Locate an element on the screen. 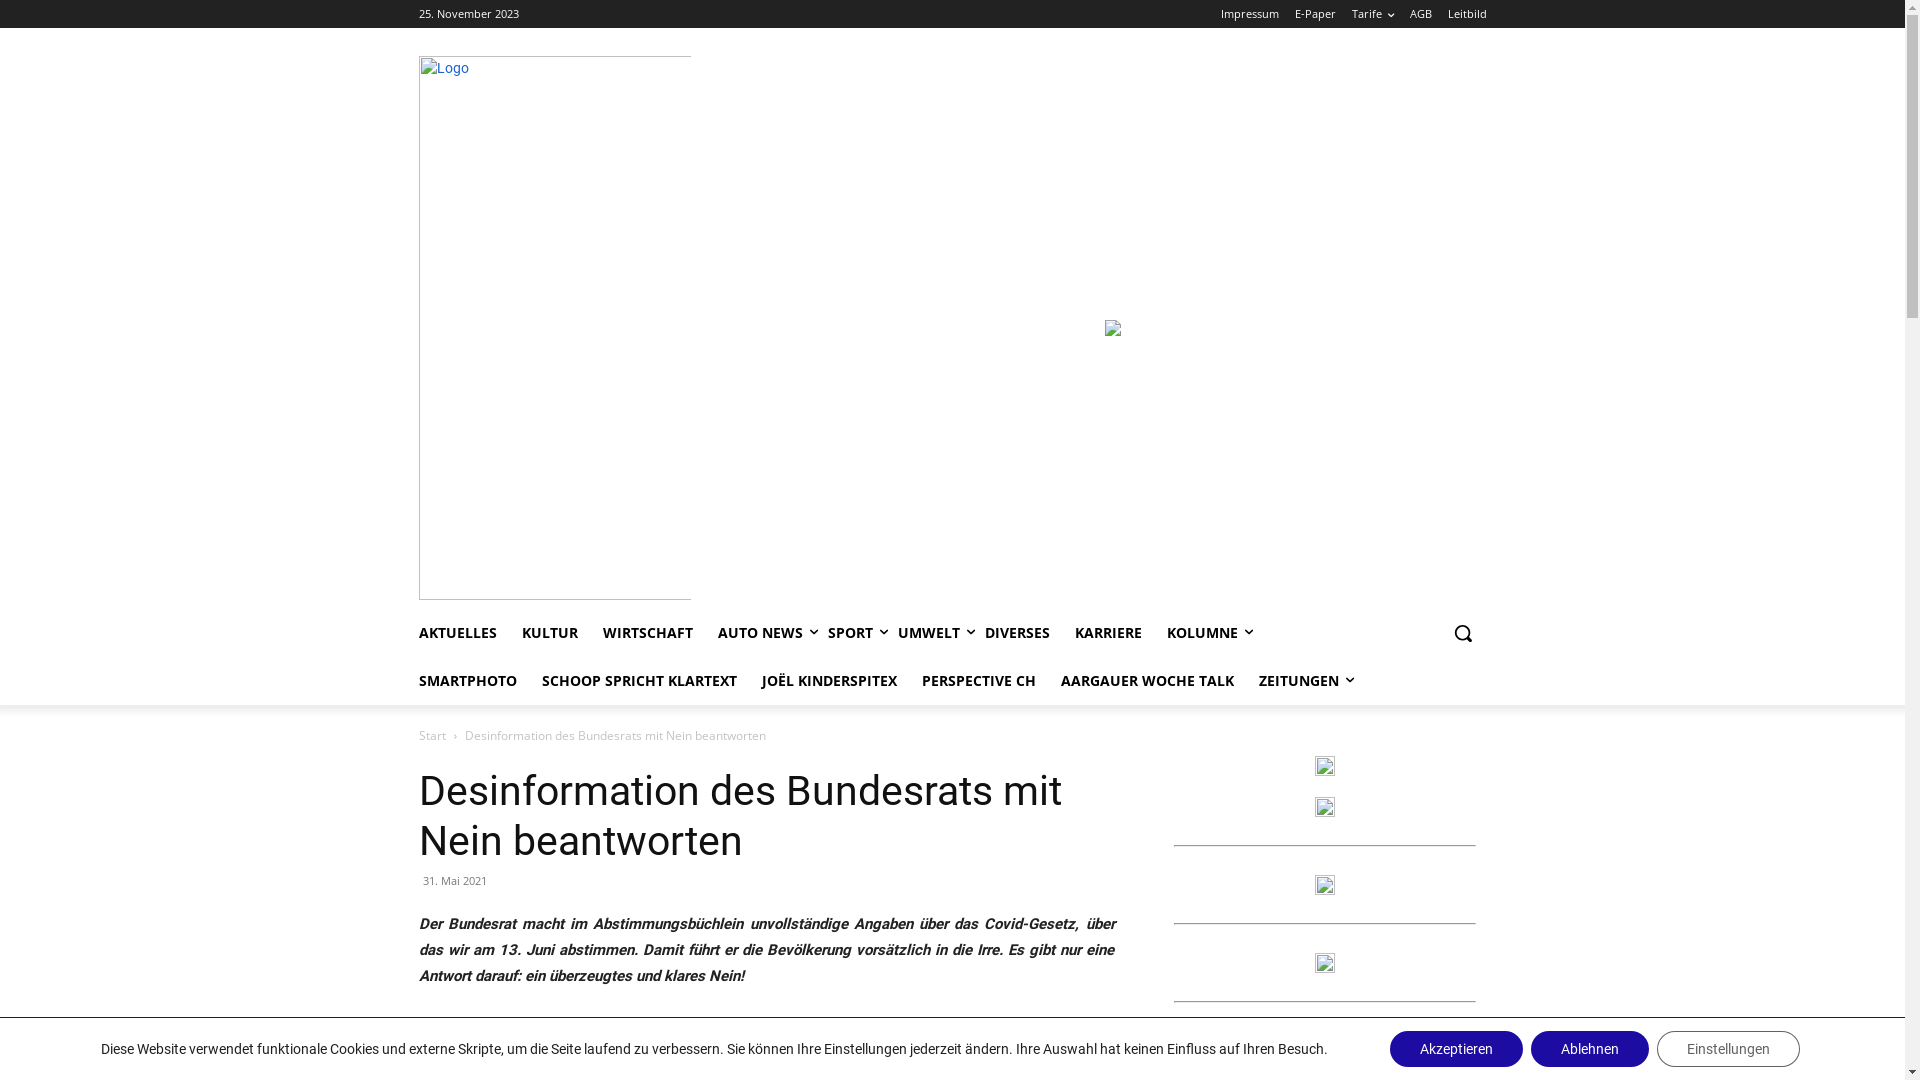 The height and width of the screenshot is (1080, 1920). Einstellungen is located at coordinates (1728, 1049).